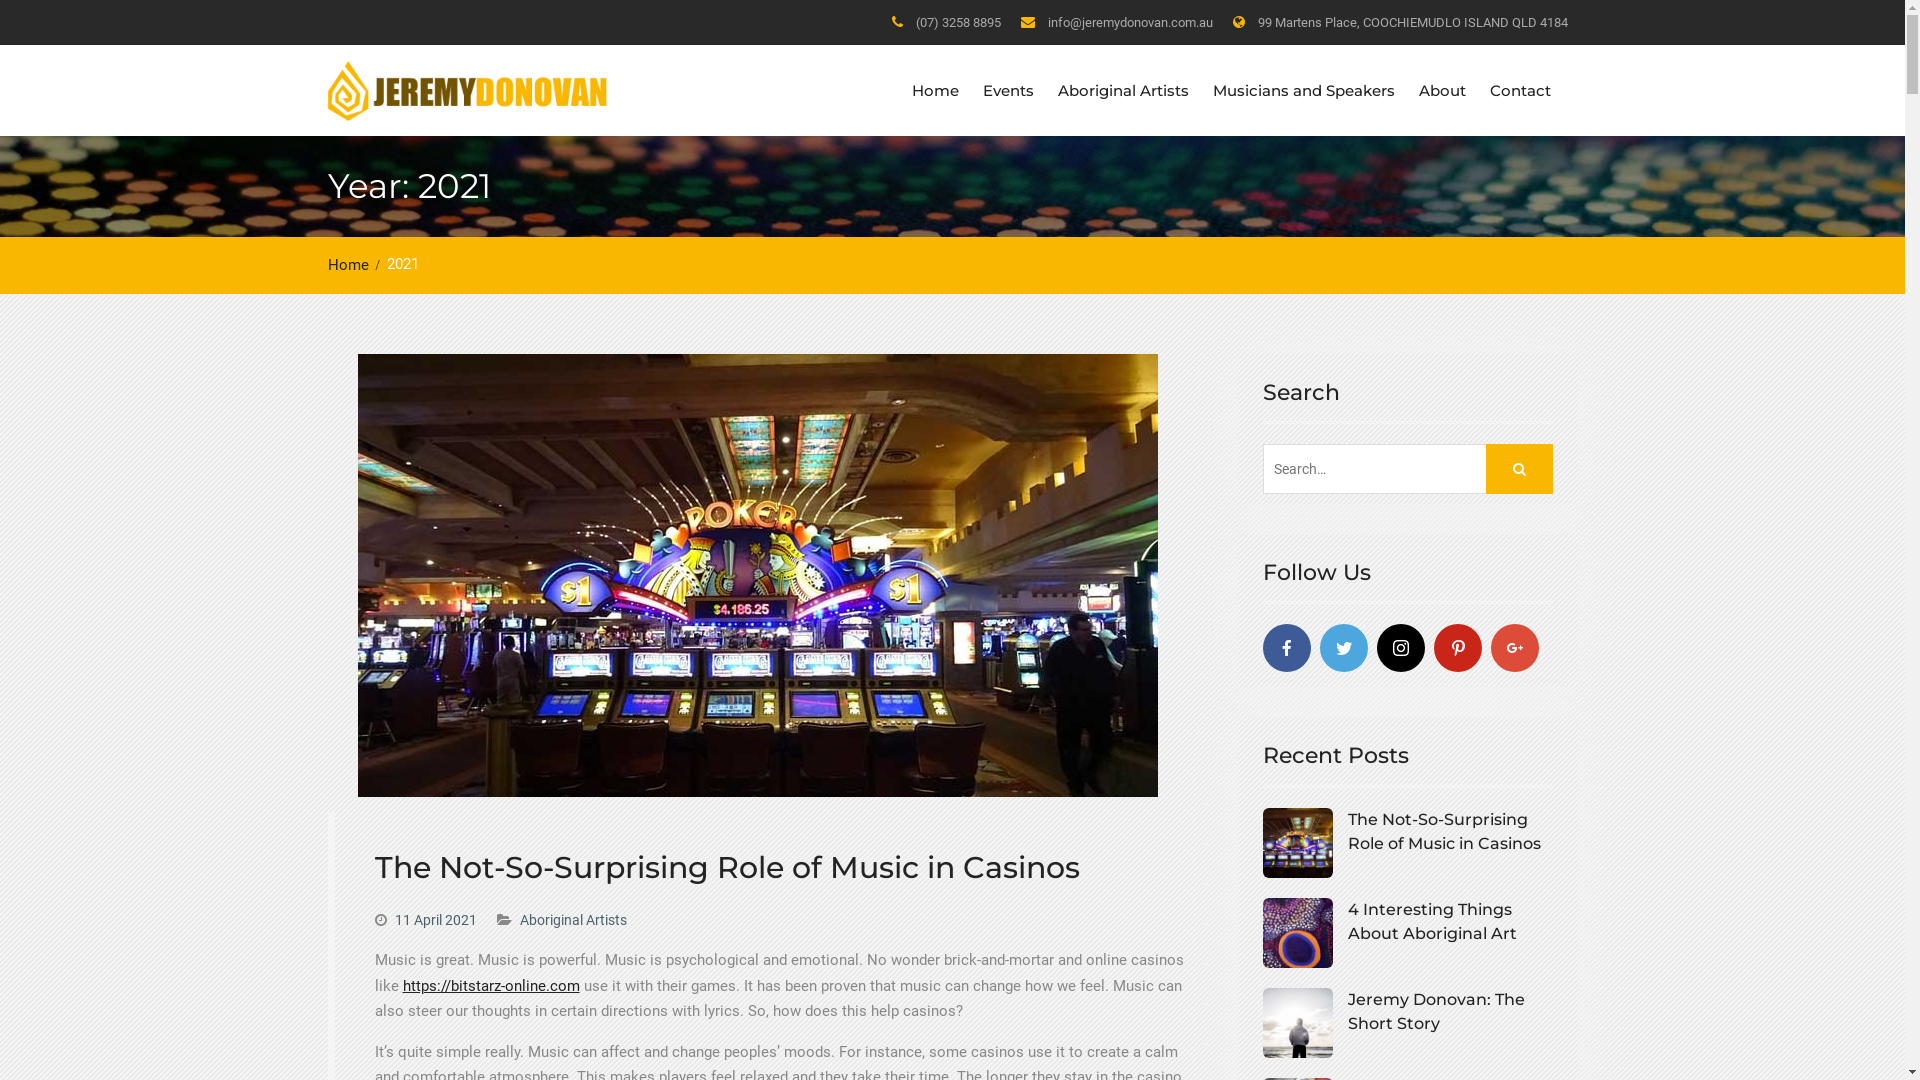  Describe the element at coordinates (936, 91) in the screenshot. I see `Home` at that location.